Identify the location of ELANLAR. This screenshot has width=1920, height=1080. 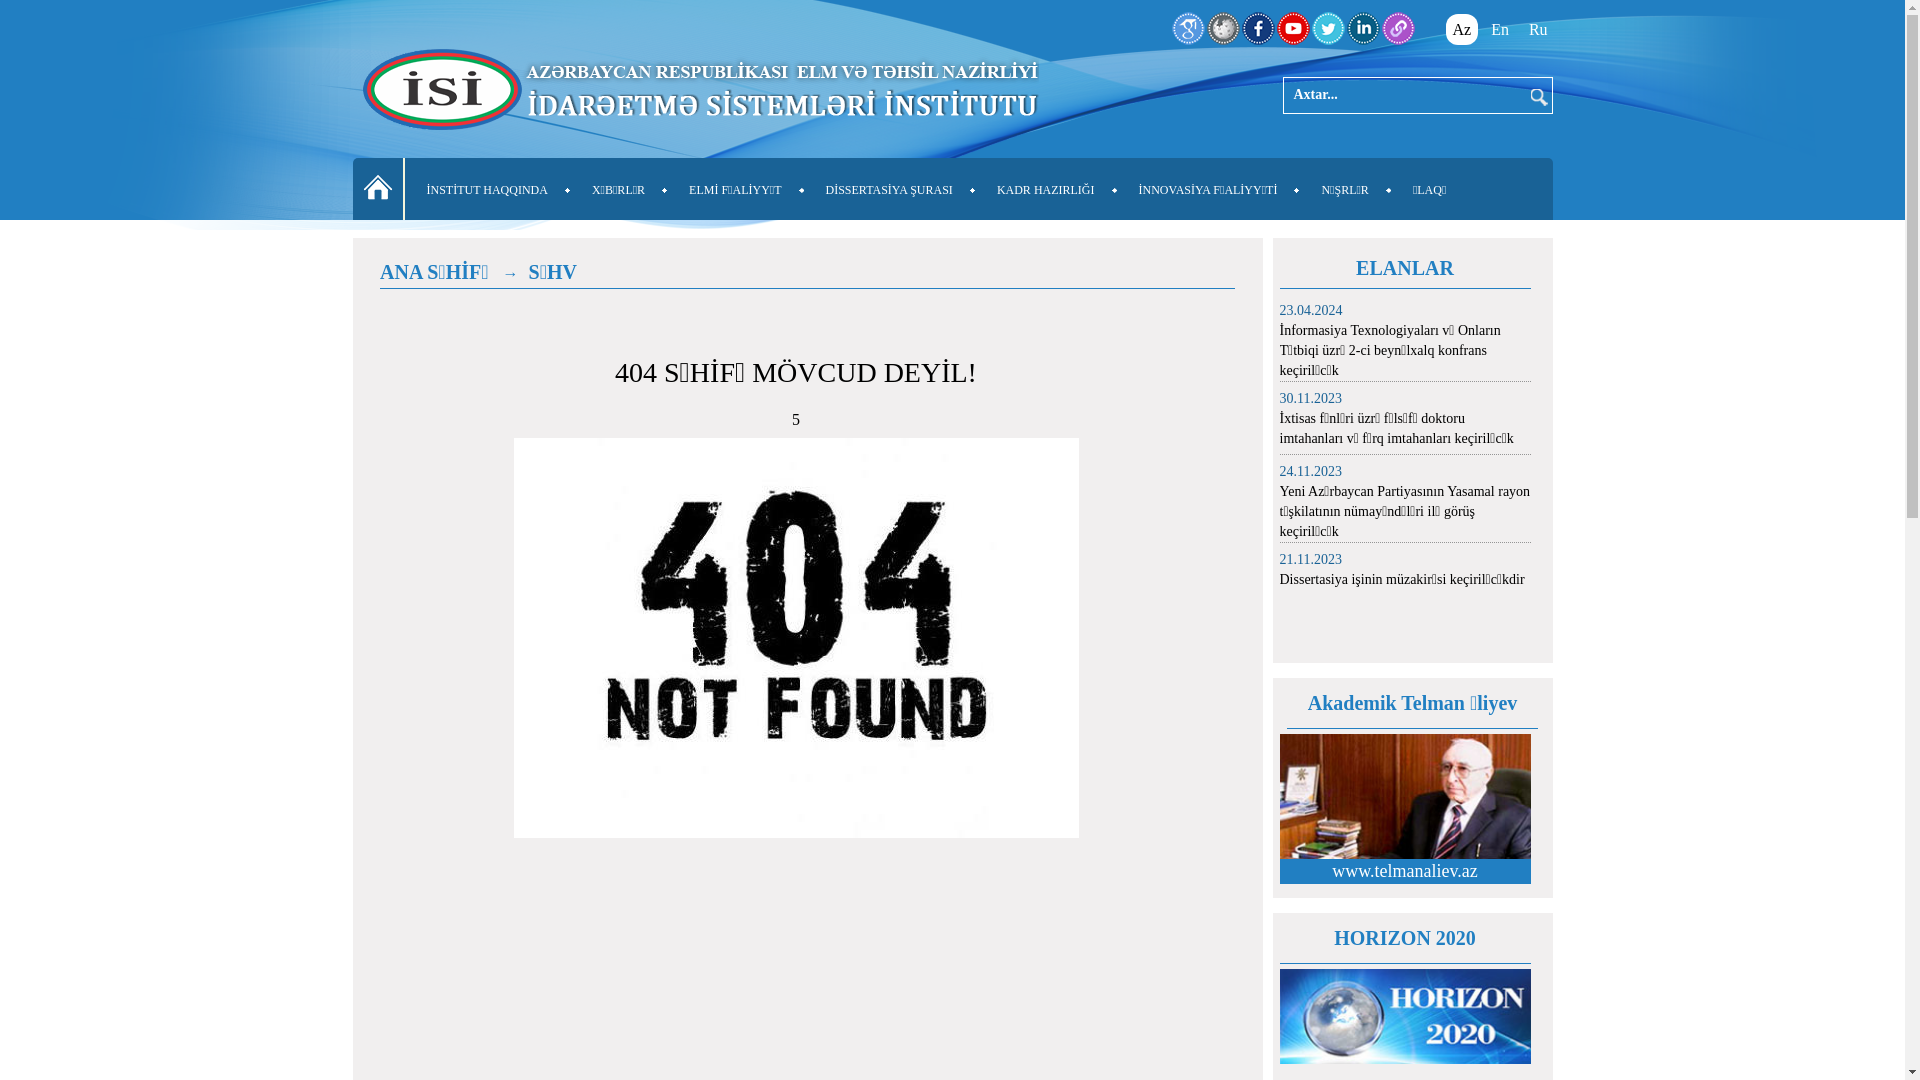
(1405, 268).